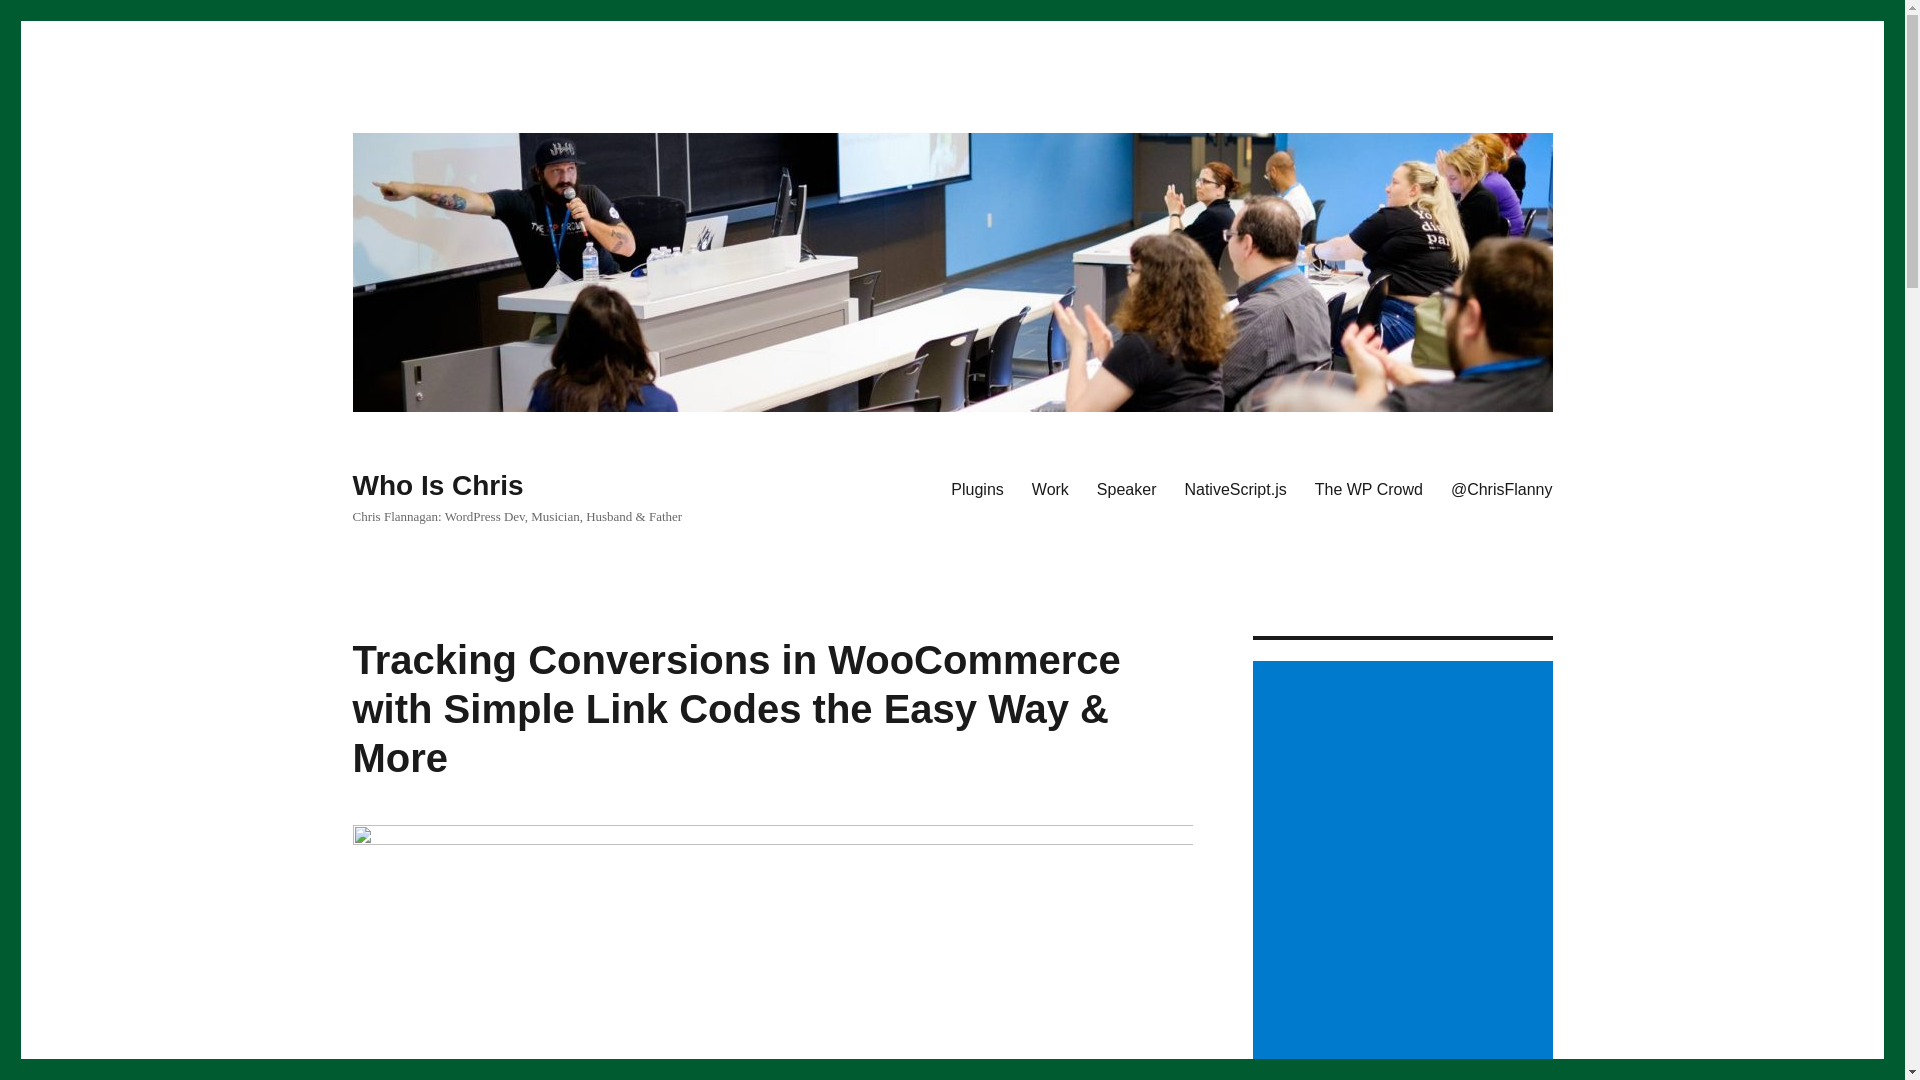 This screenshot has width=1920, height=1080. Describe the element at coordinates (976, 488) in the screenshot. I see `Plugins` at that location.